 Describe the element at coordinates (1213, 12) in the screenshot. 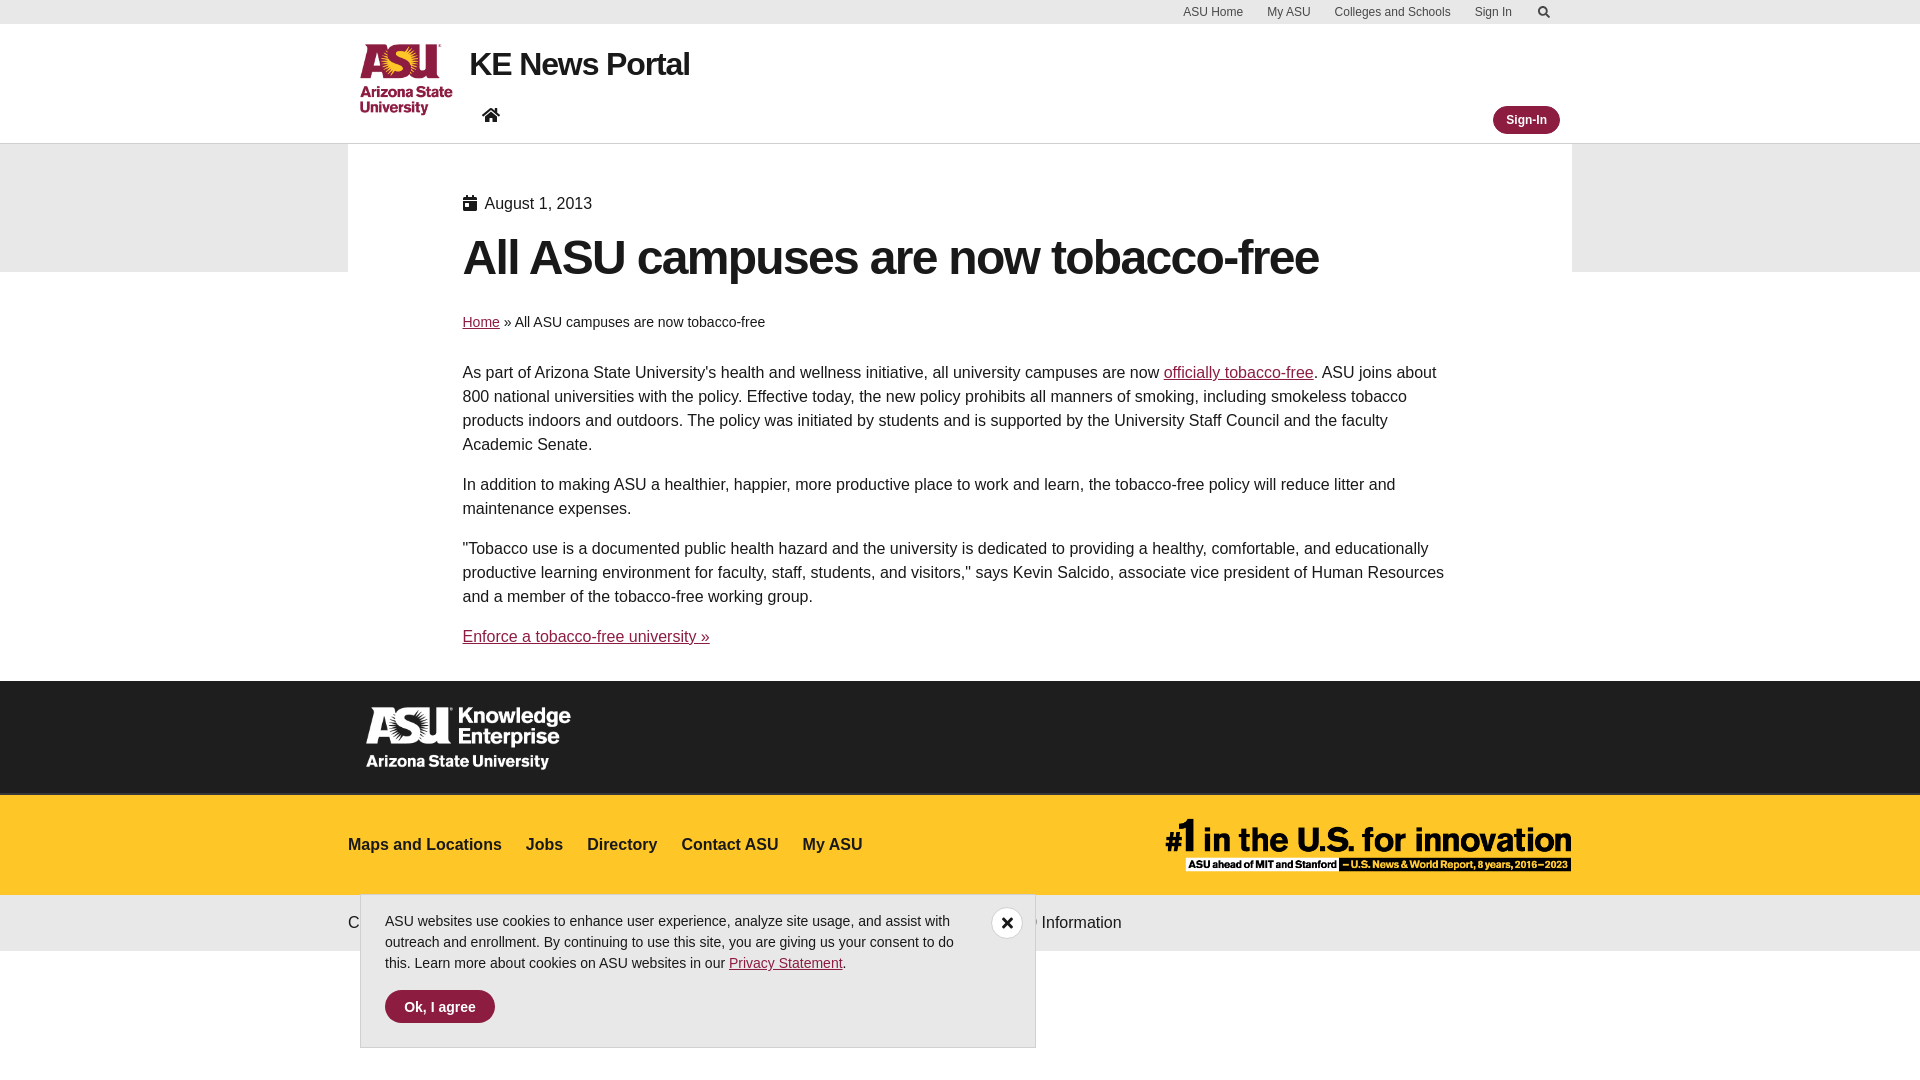

I see `ASU Home` at that location.